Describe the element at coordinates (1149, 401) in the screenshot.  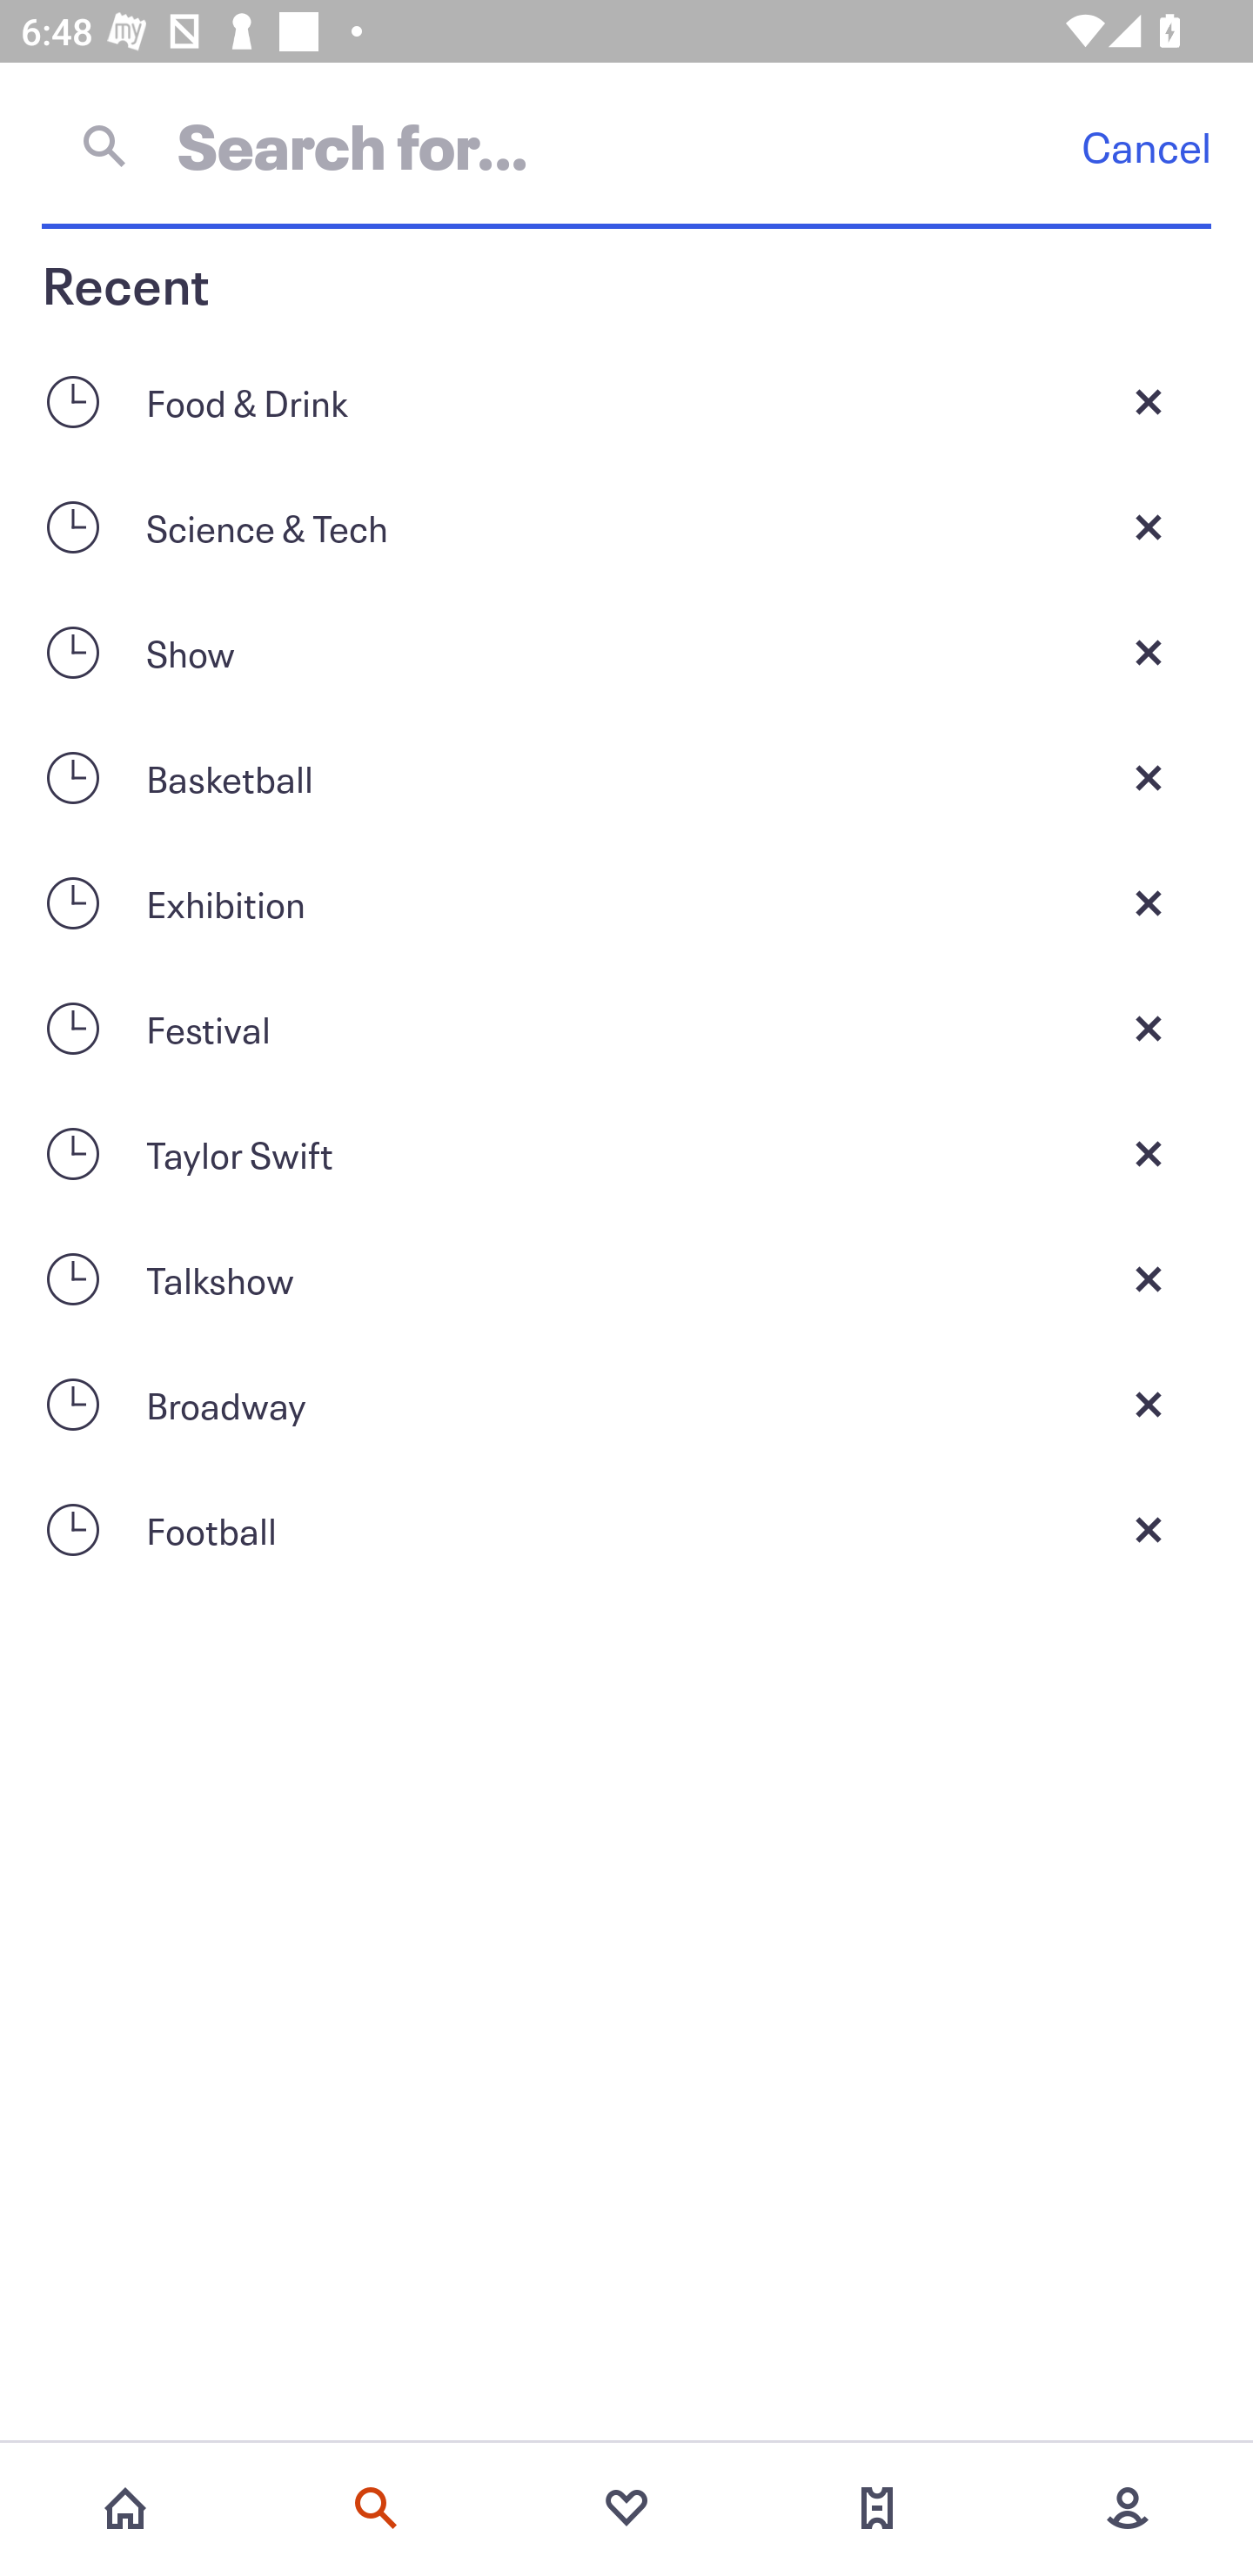
I see `Close current screen` at that location.